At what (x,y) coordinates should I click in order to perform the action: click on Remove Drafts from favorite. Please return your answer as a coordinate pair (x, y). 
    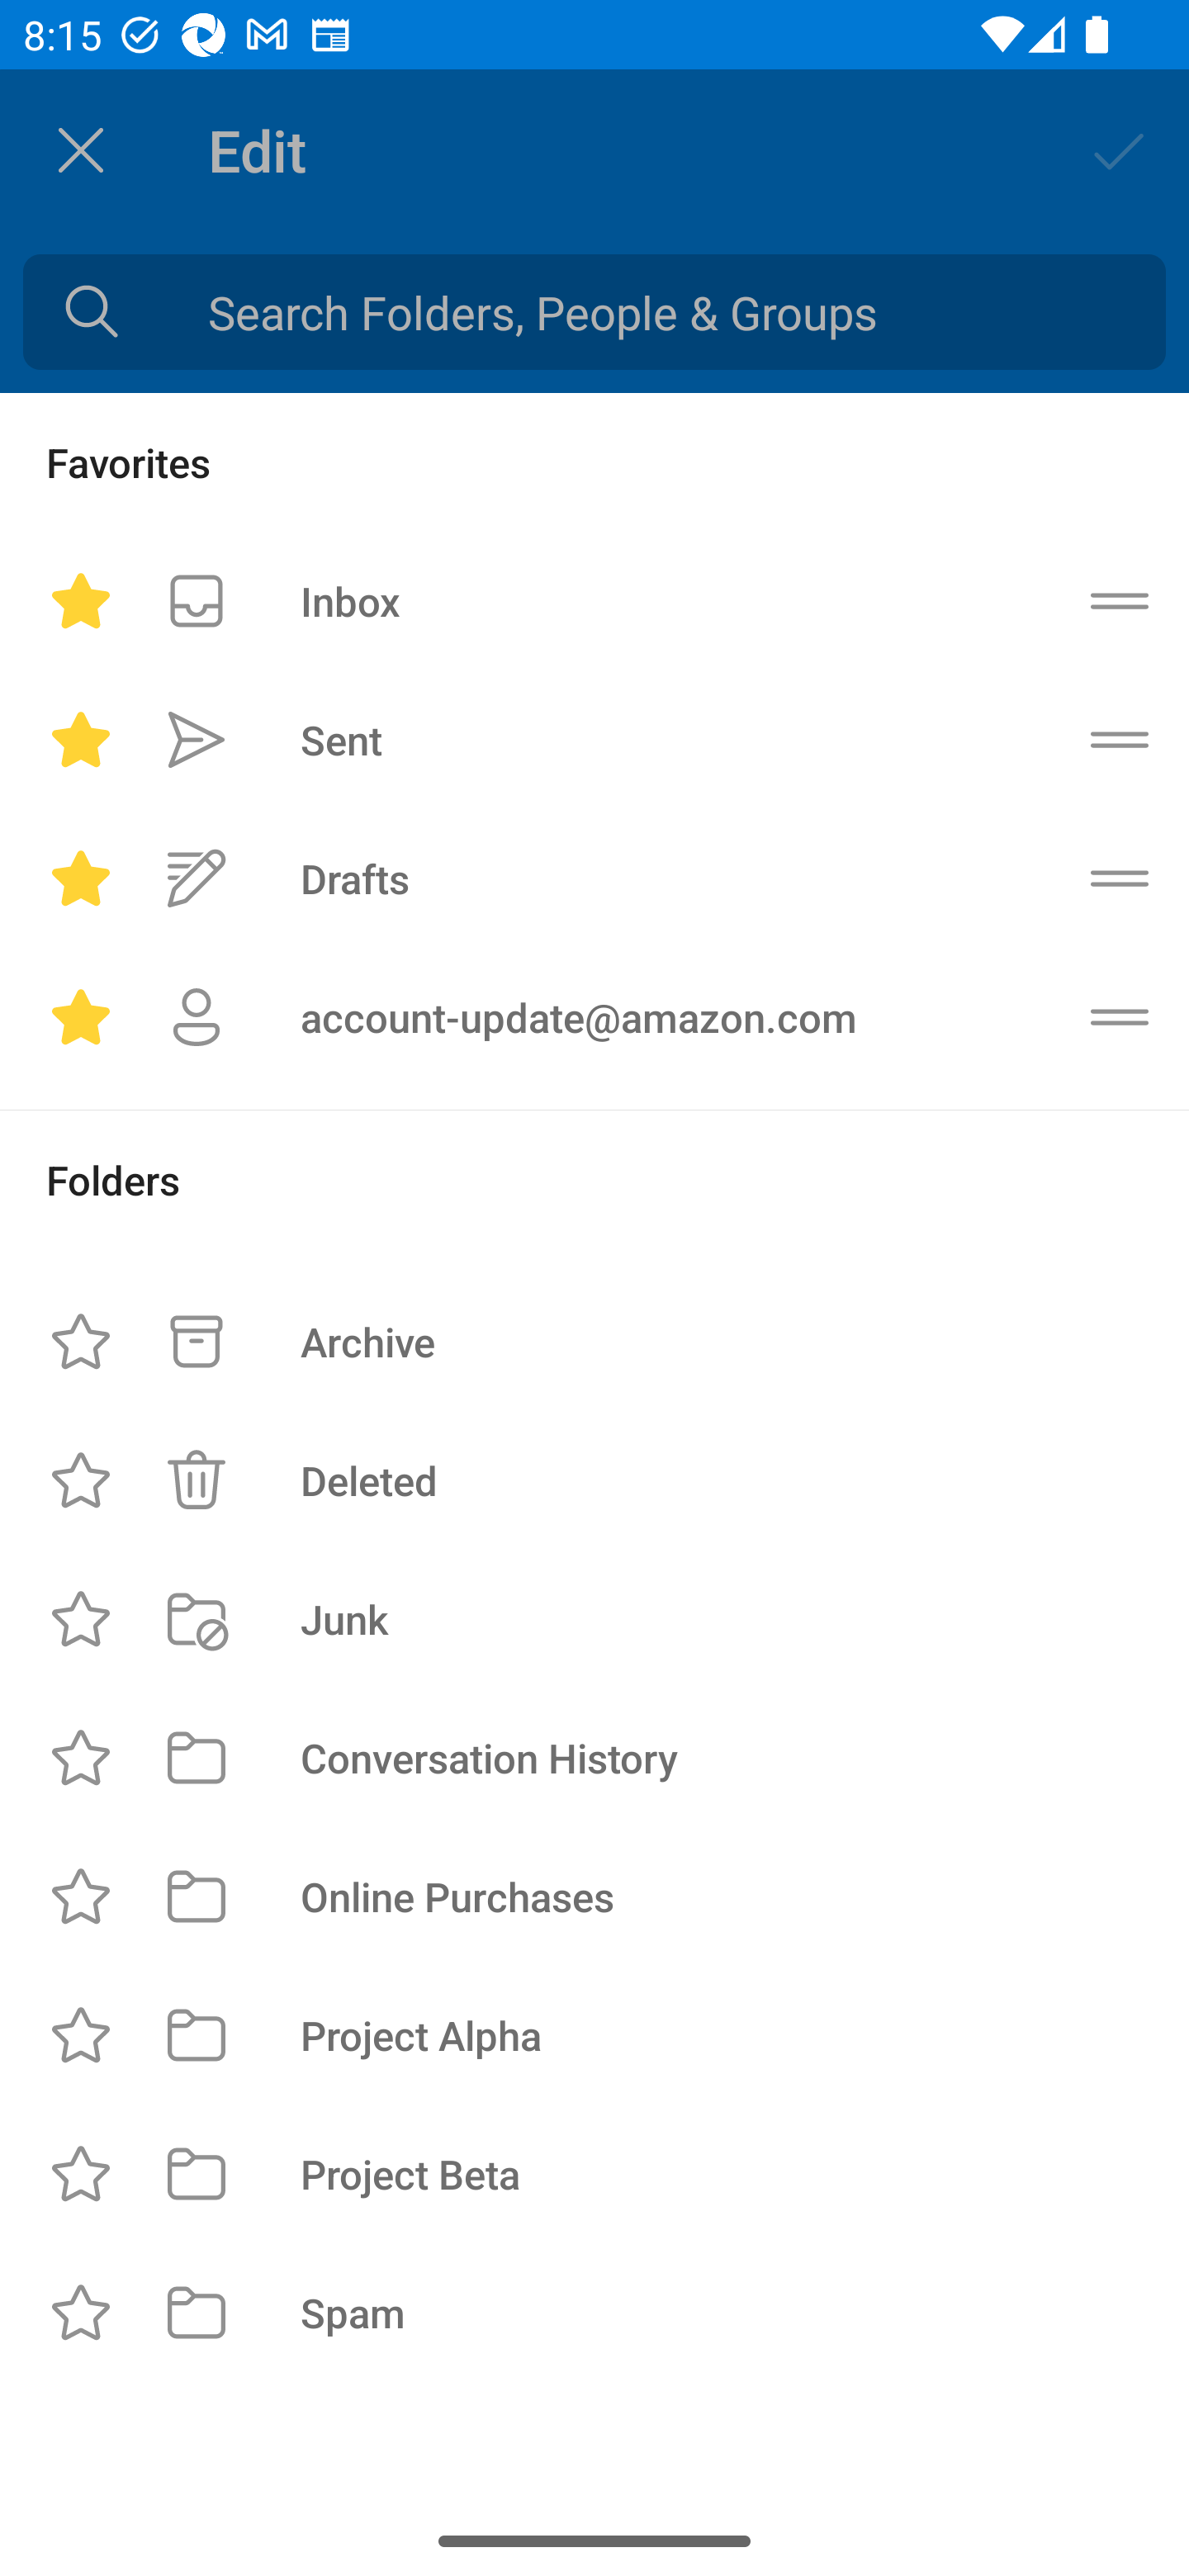
    Looking at the image, I should click on (81, 878).